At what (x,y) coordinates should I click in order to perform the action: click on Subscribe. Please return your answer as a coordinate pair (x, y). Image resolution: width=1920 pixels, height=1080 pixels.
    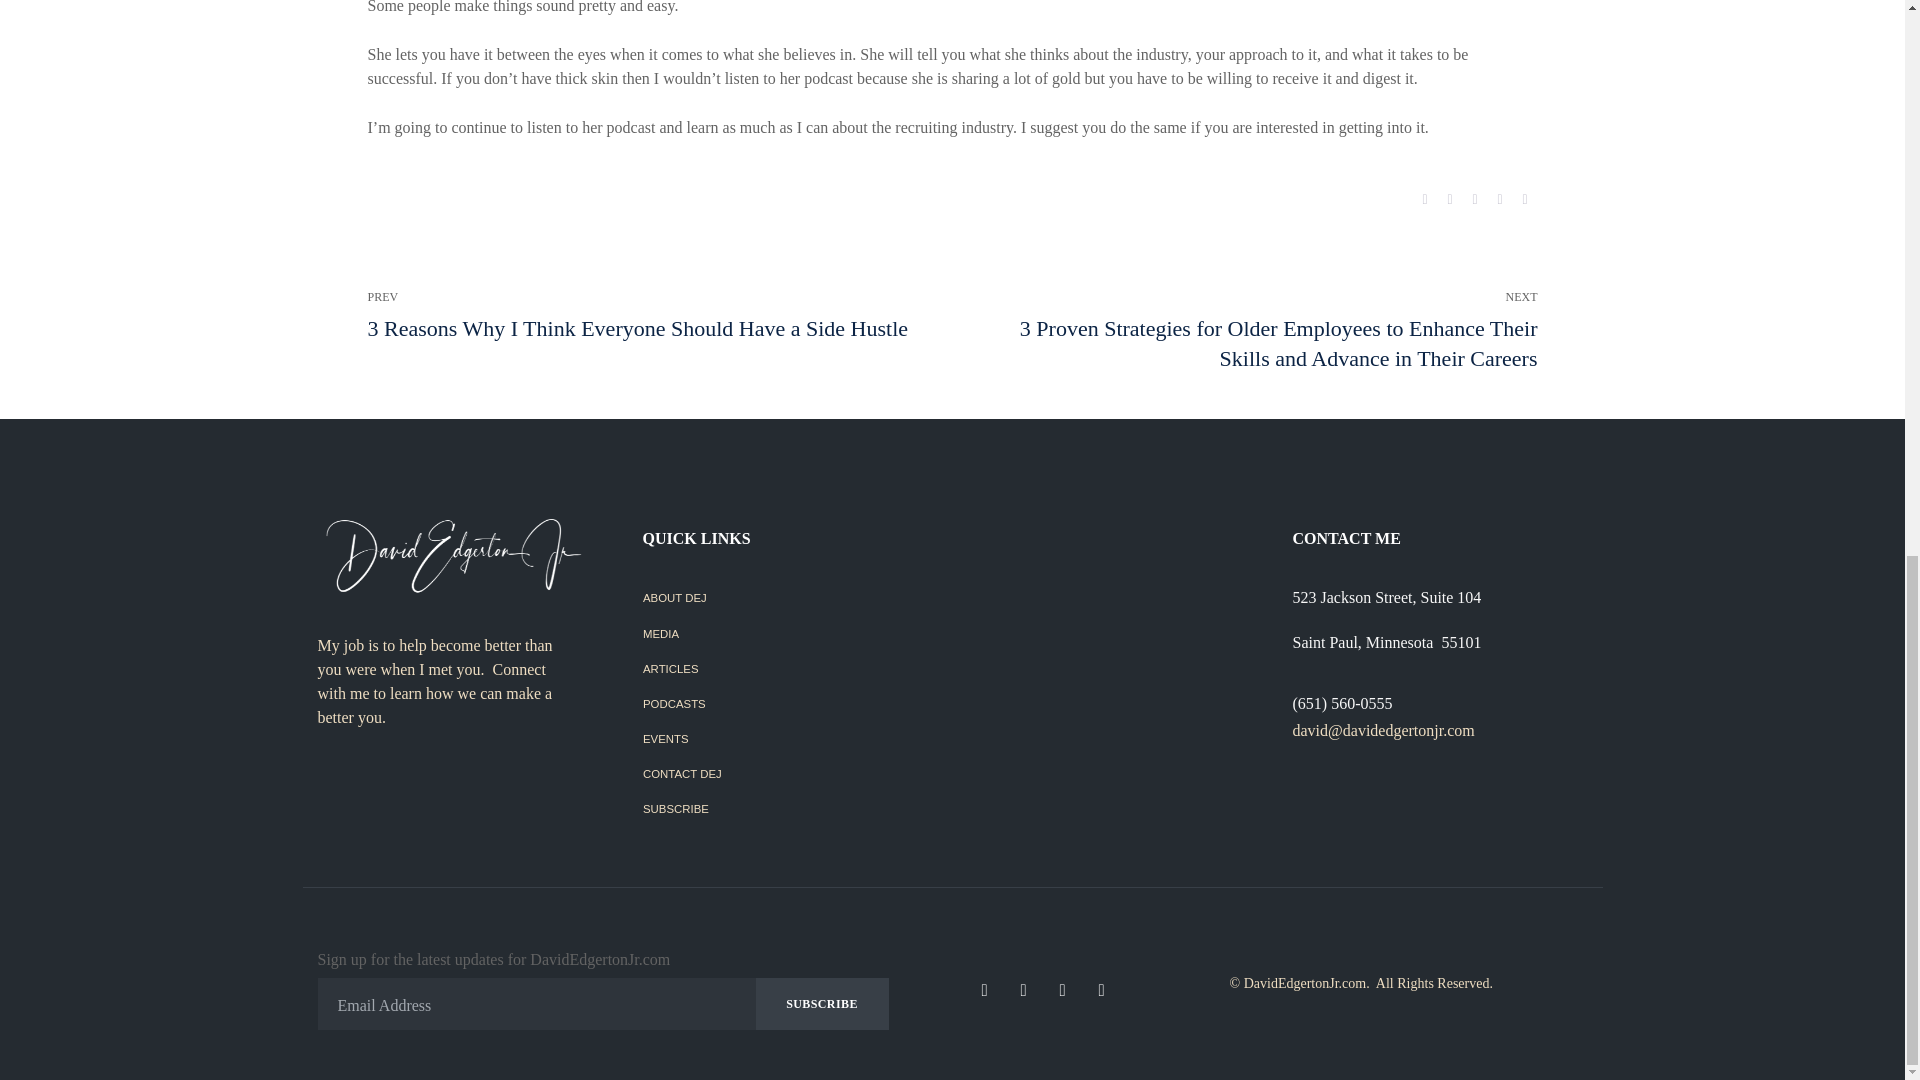
    Looking at the image, I should click on (822, 1004).